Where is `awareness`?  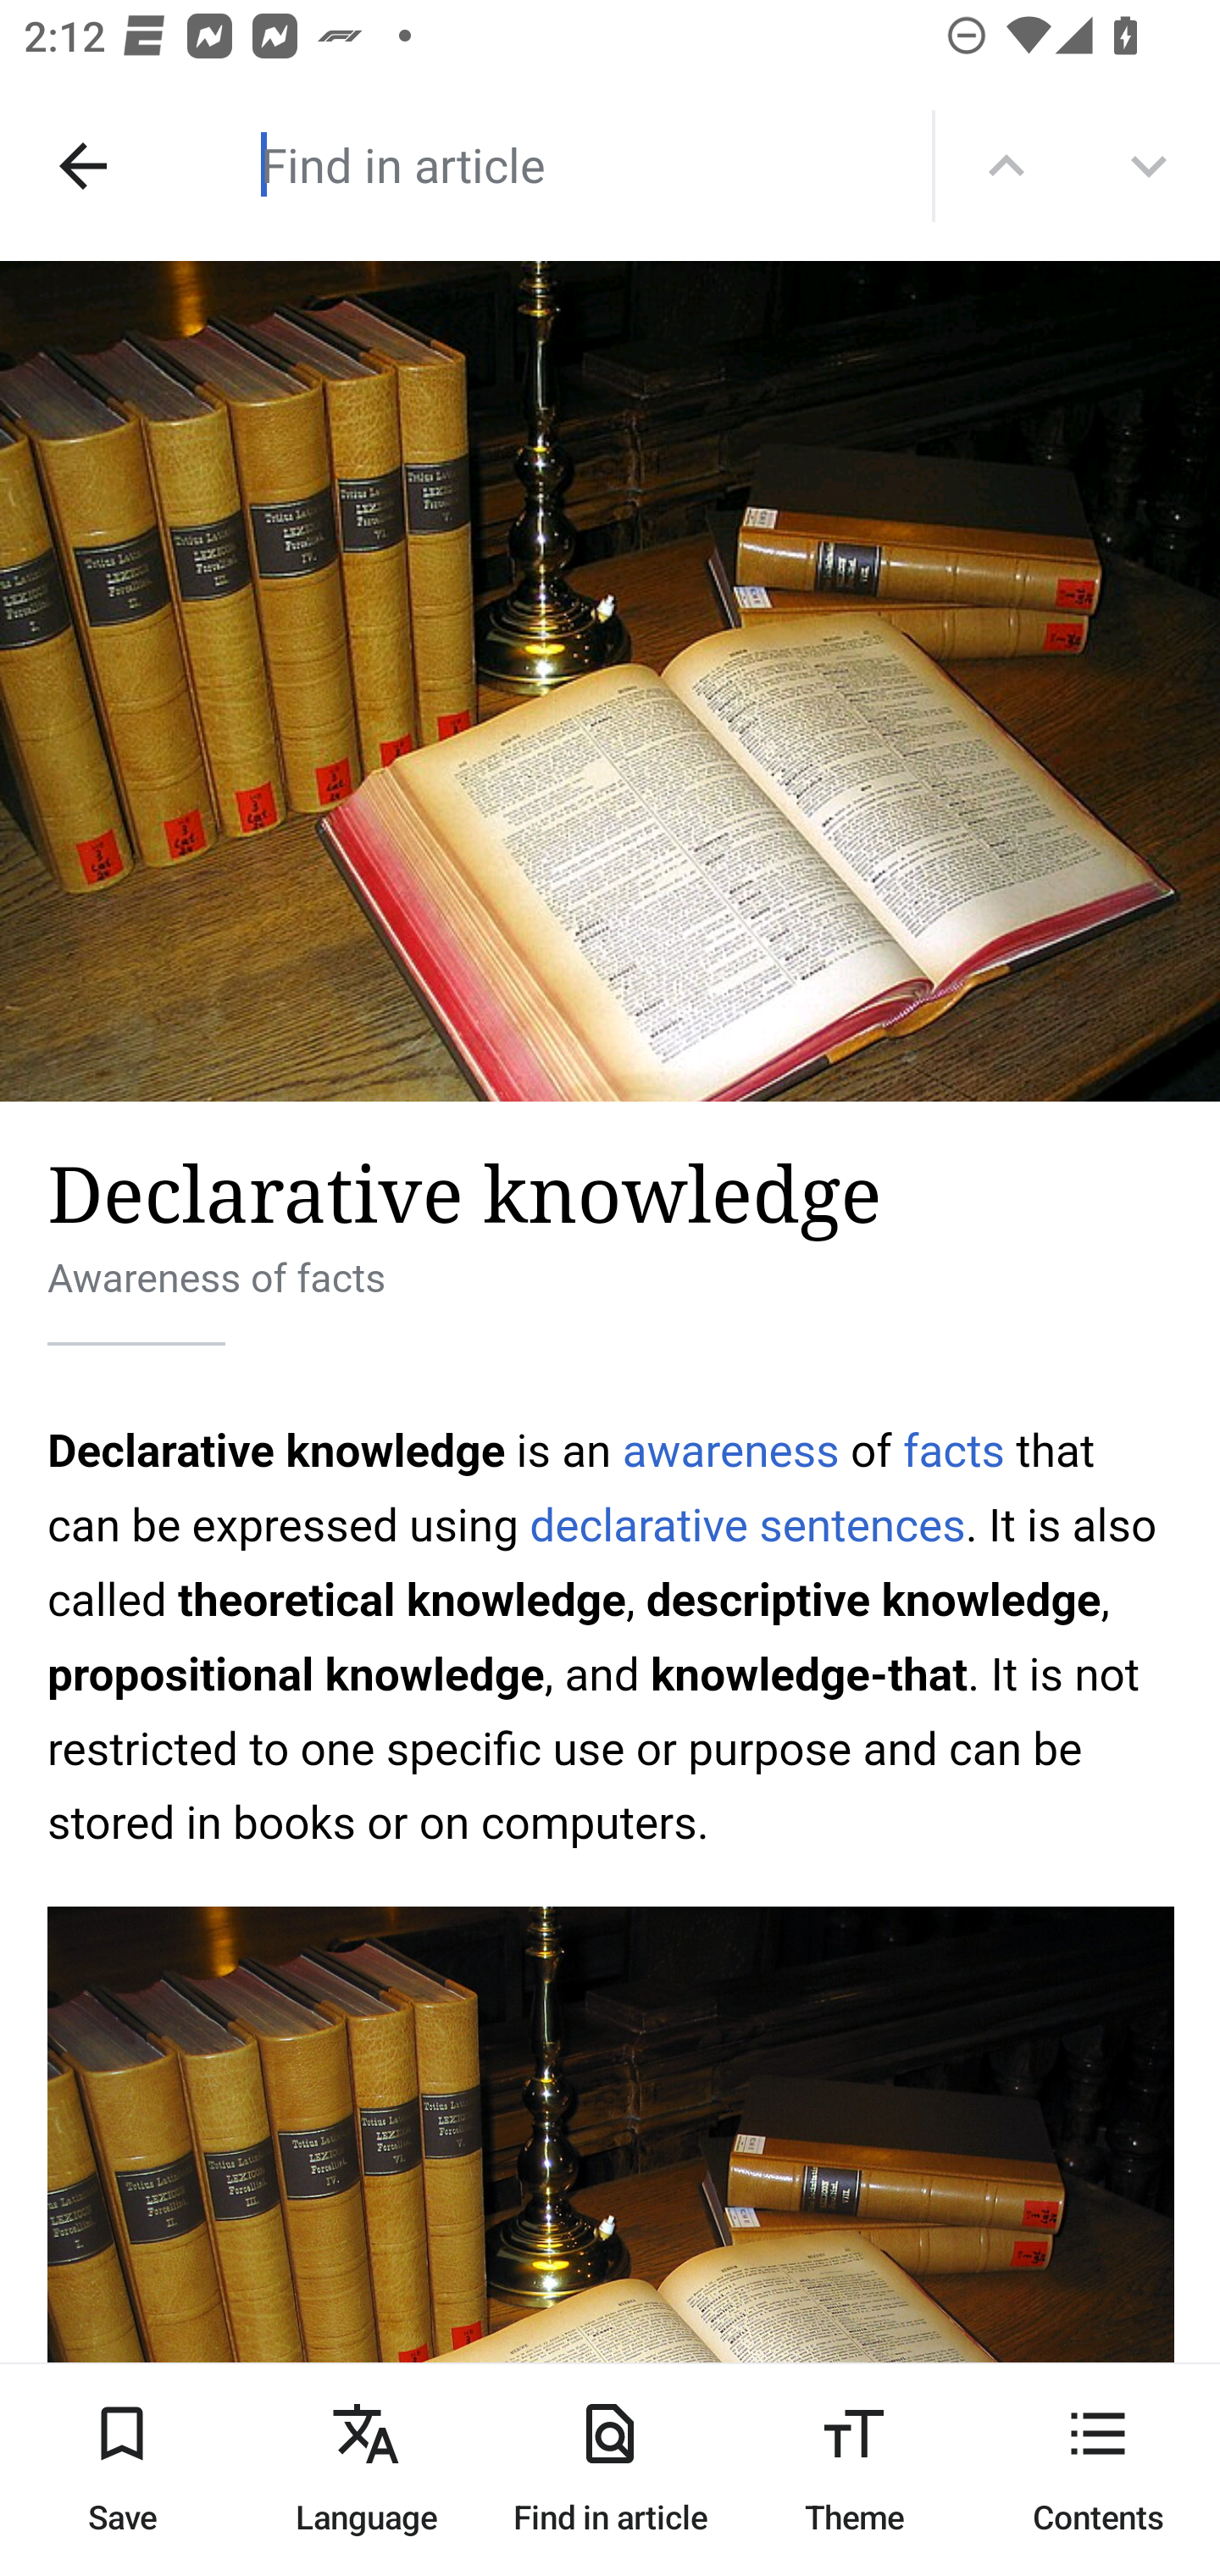 awareness is located at coordinates (730, 1451).